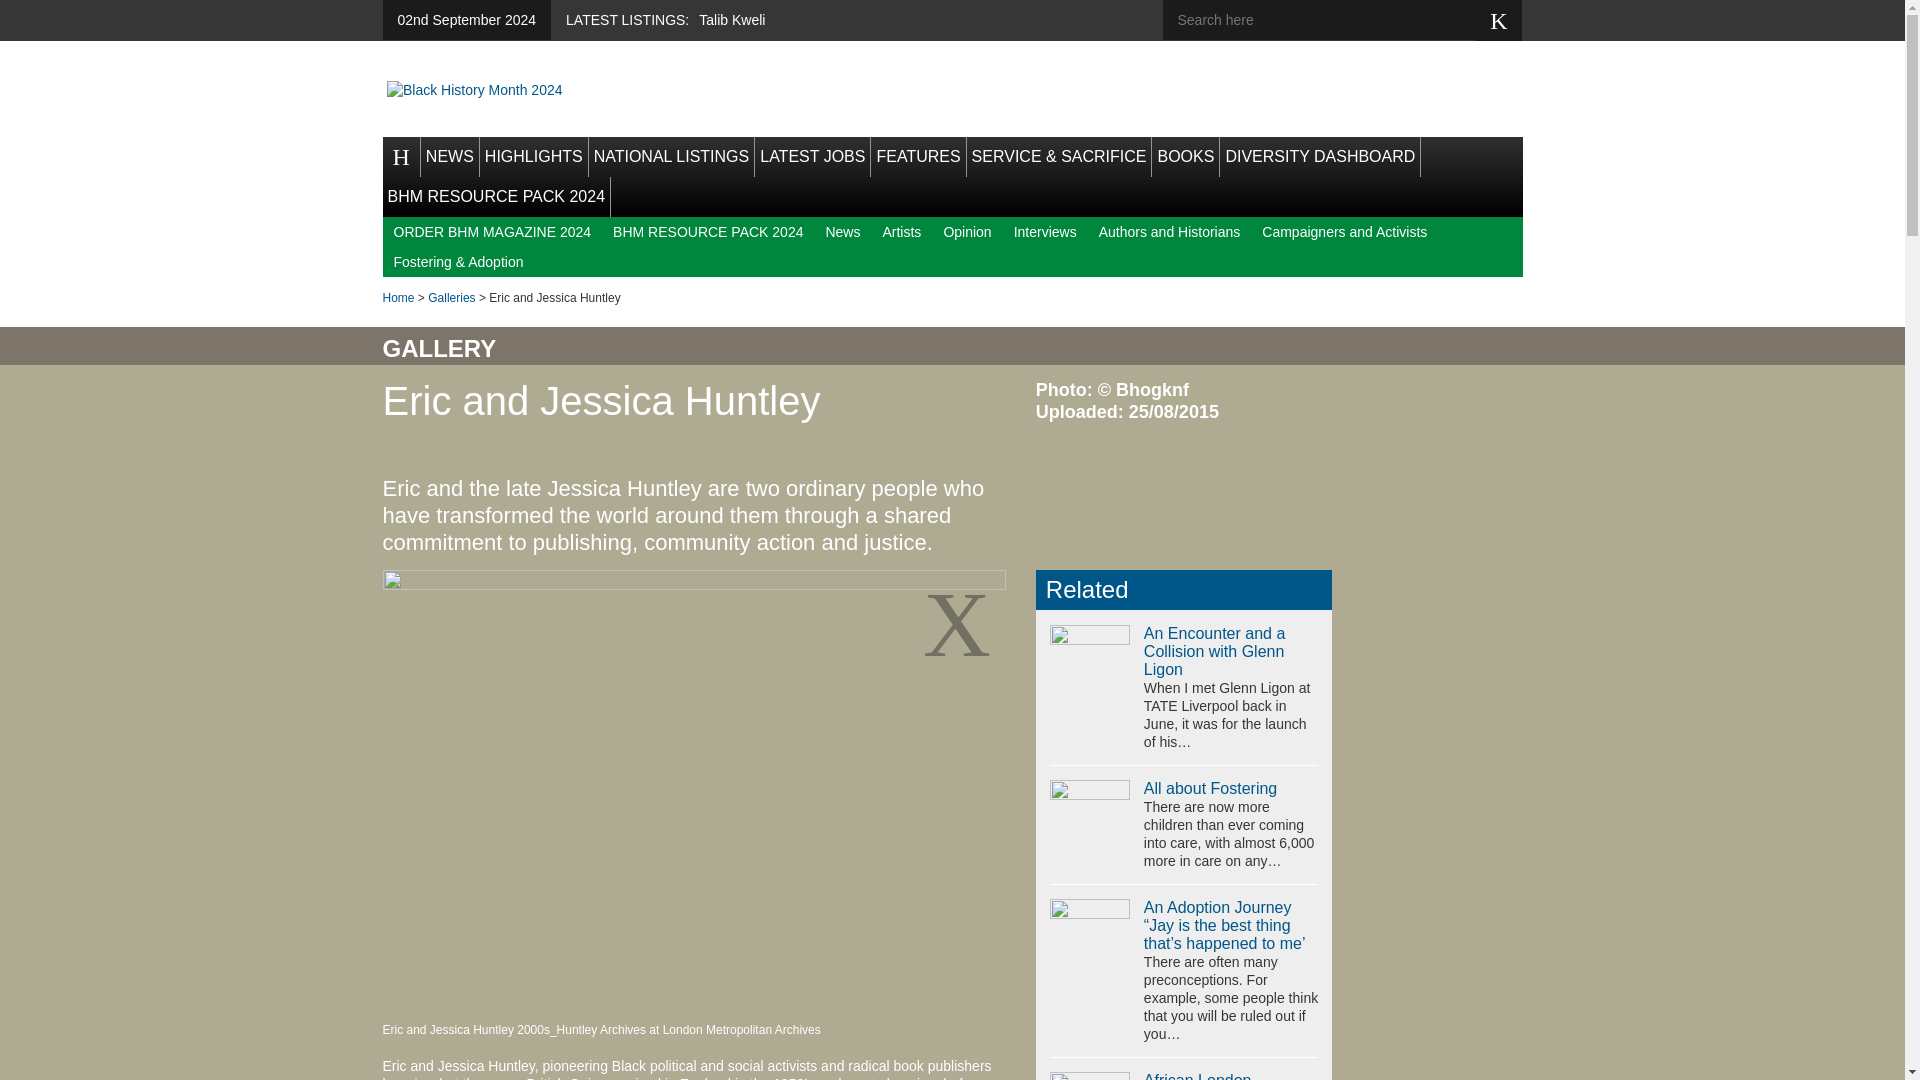 Image resolution: width=1920 pixels, height=1080 pixels. What do you see at coordinates (1198, 1076) in the screenshot?
I see `African London` at bounding box center [1198, 1076].